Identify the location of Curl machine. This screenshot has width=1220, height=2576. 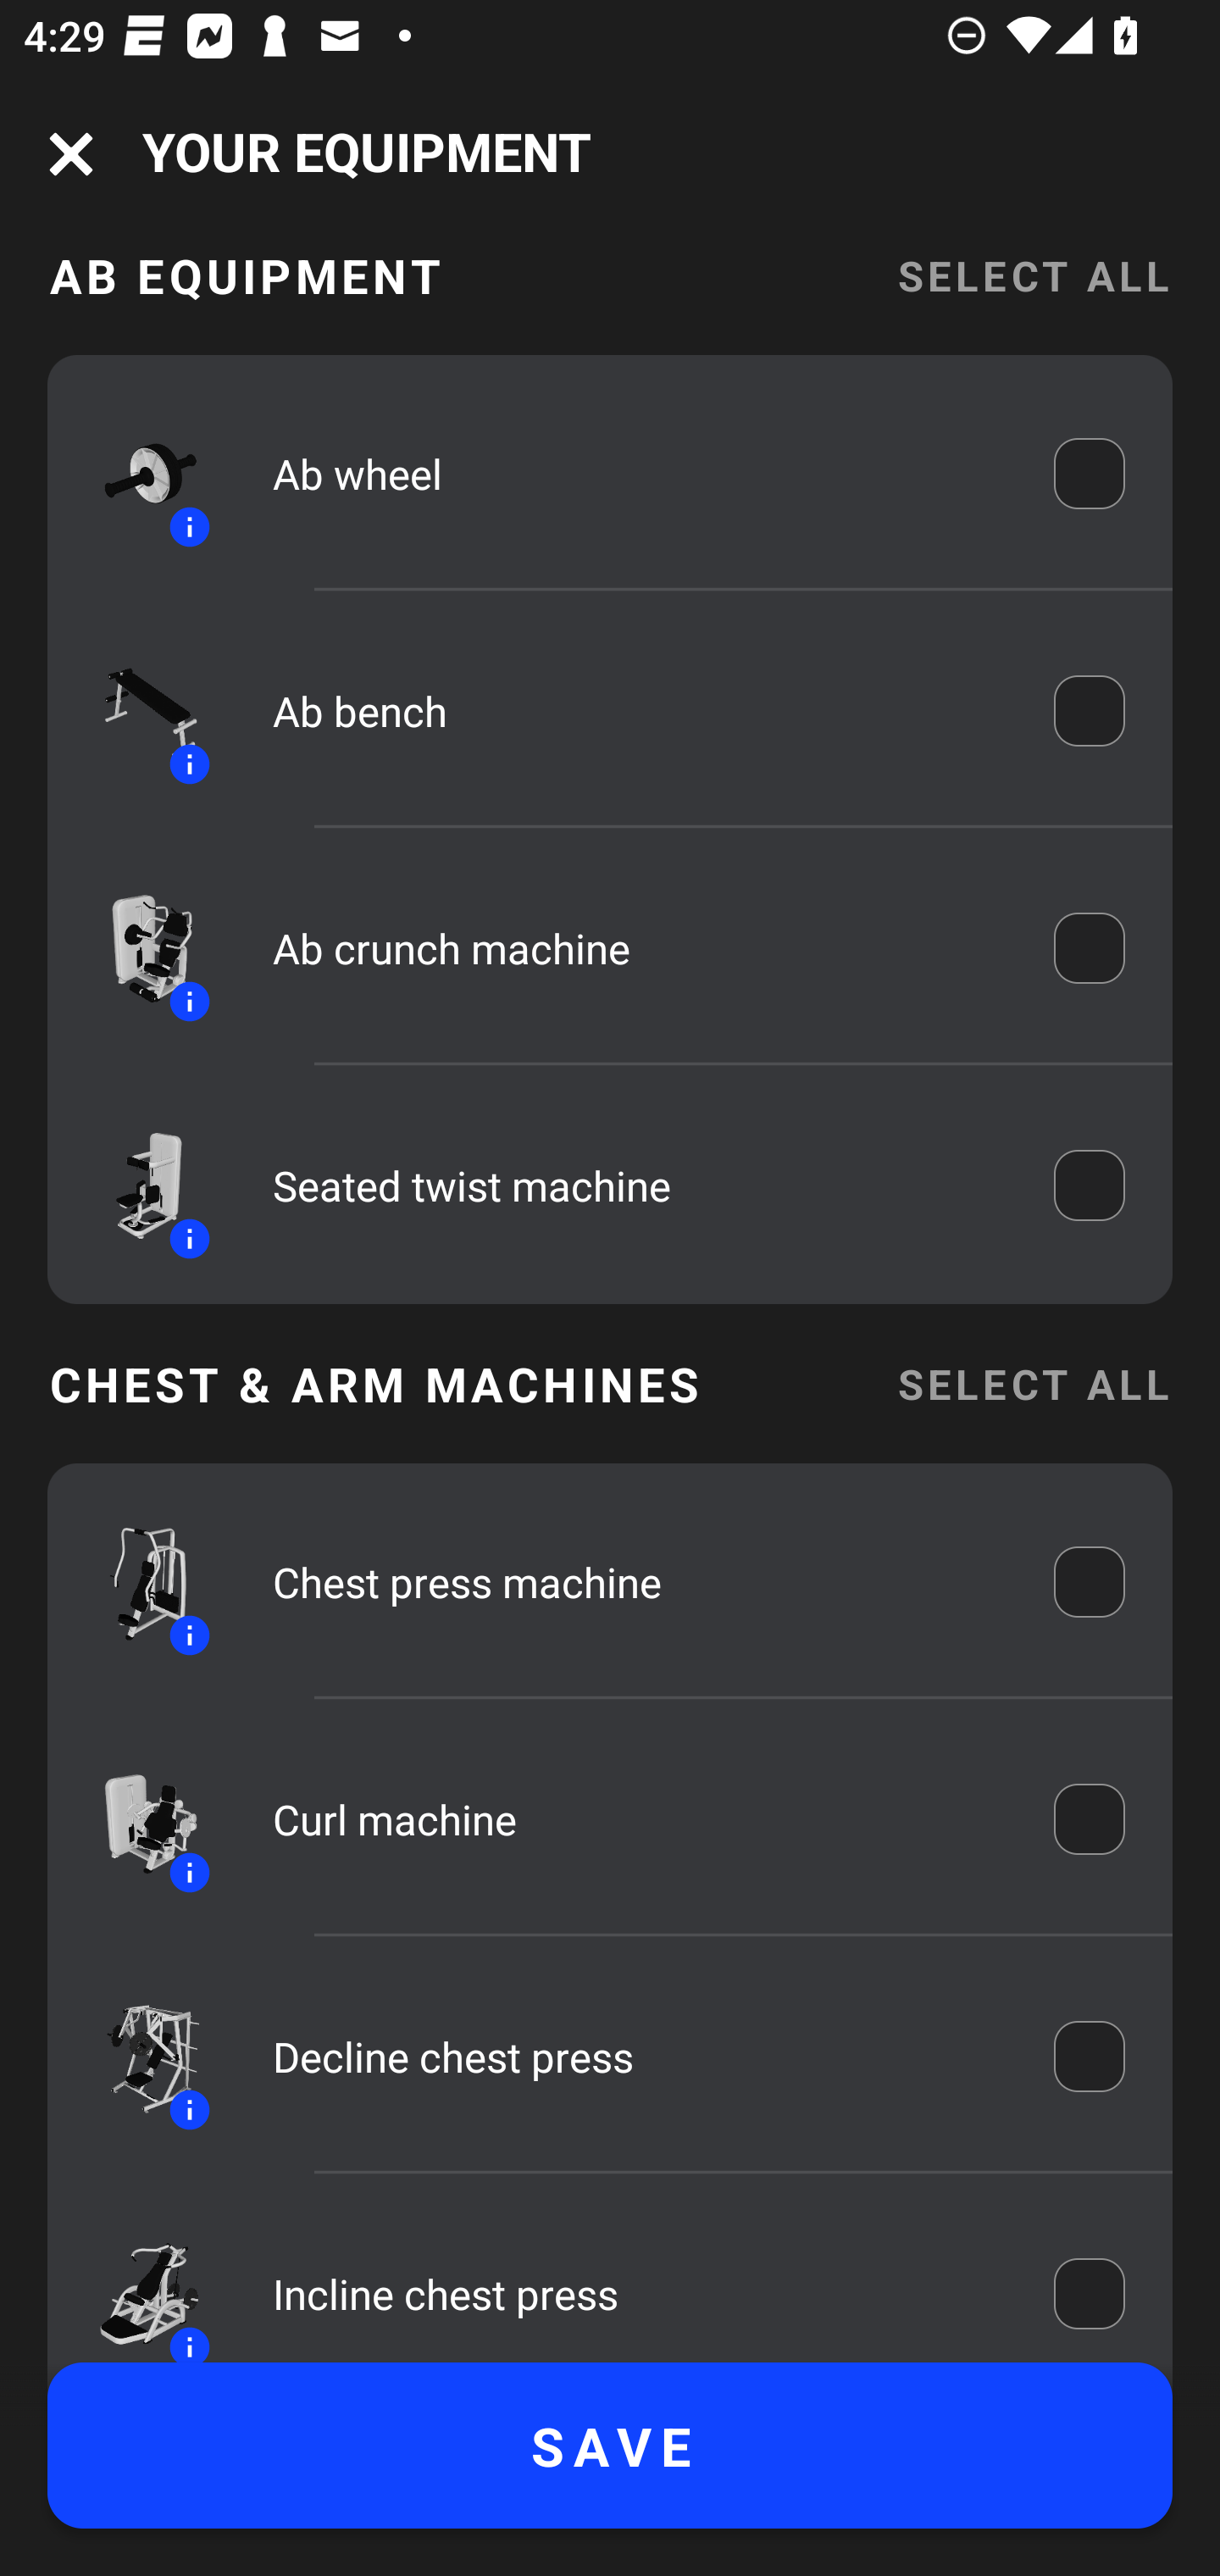
(640, 1820).